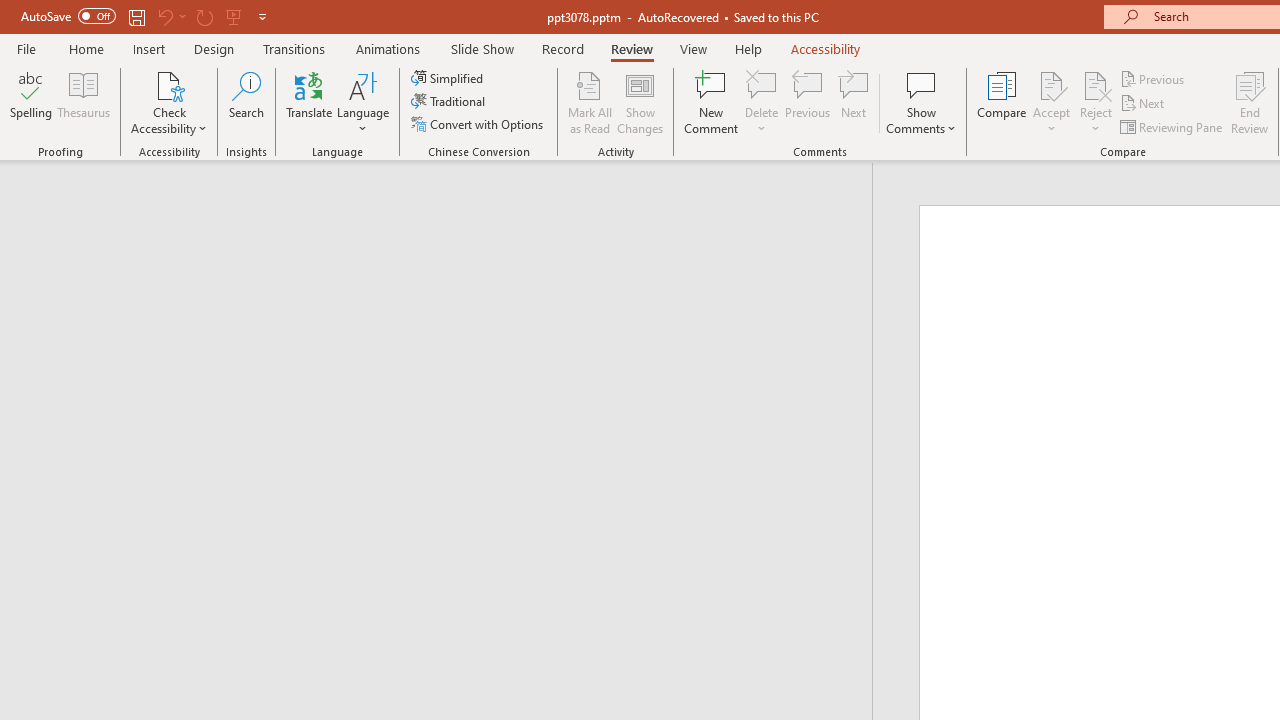  What do you see at coordinates (590, 102) in the screenshot?
I see `Mark All as Read` at bounding box center [590, 102].